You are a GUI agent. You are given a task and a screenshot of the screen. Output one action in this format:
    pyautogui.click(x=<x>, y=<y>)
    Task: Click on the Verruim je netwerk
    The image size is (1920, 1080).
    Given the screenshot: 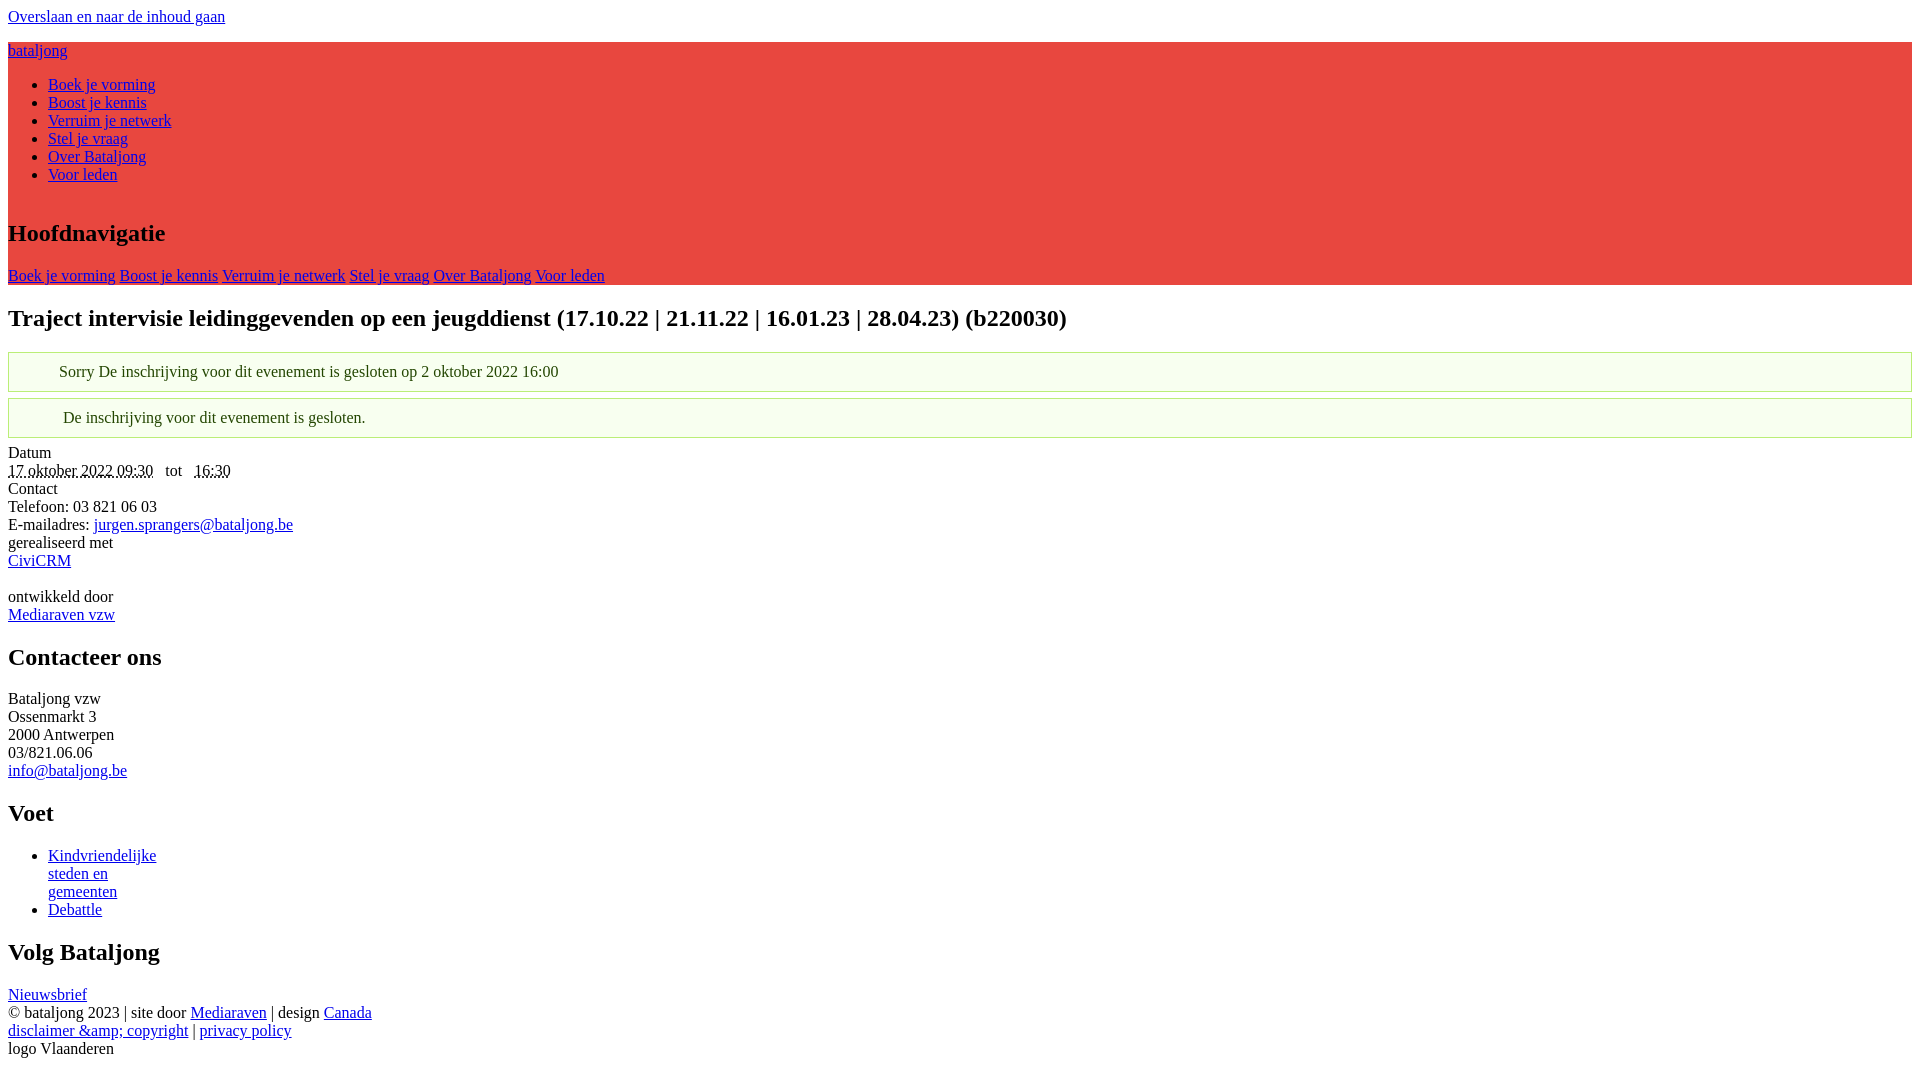 What is the action you would take?
    pyautogui.click(x=110, y=120)
    